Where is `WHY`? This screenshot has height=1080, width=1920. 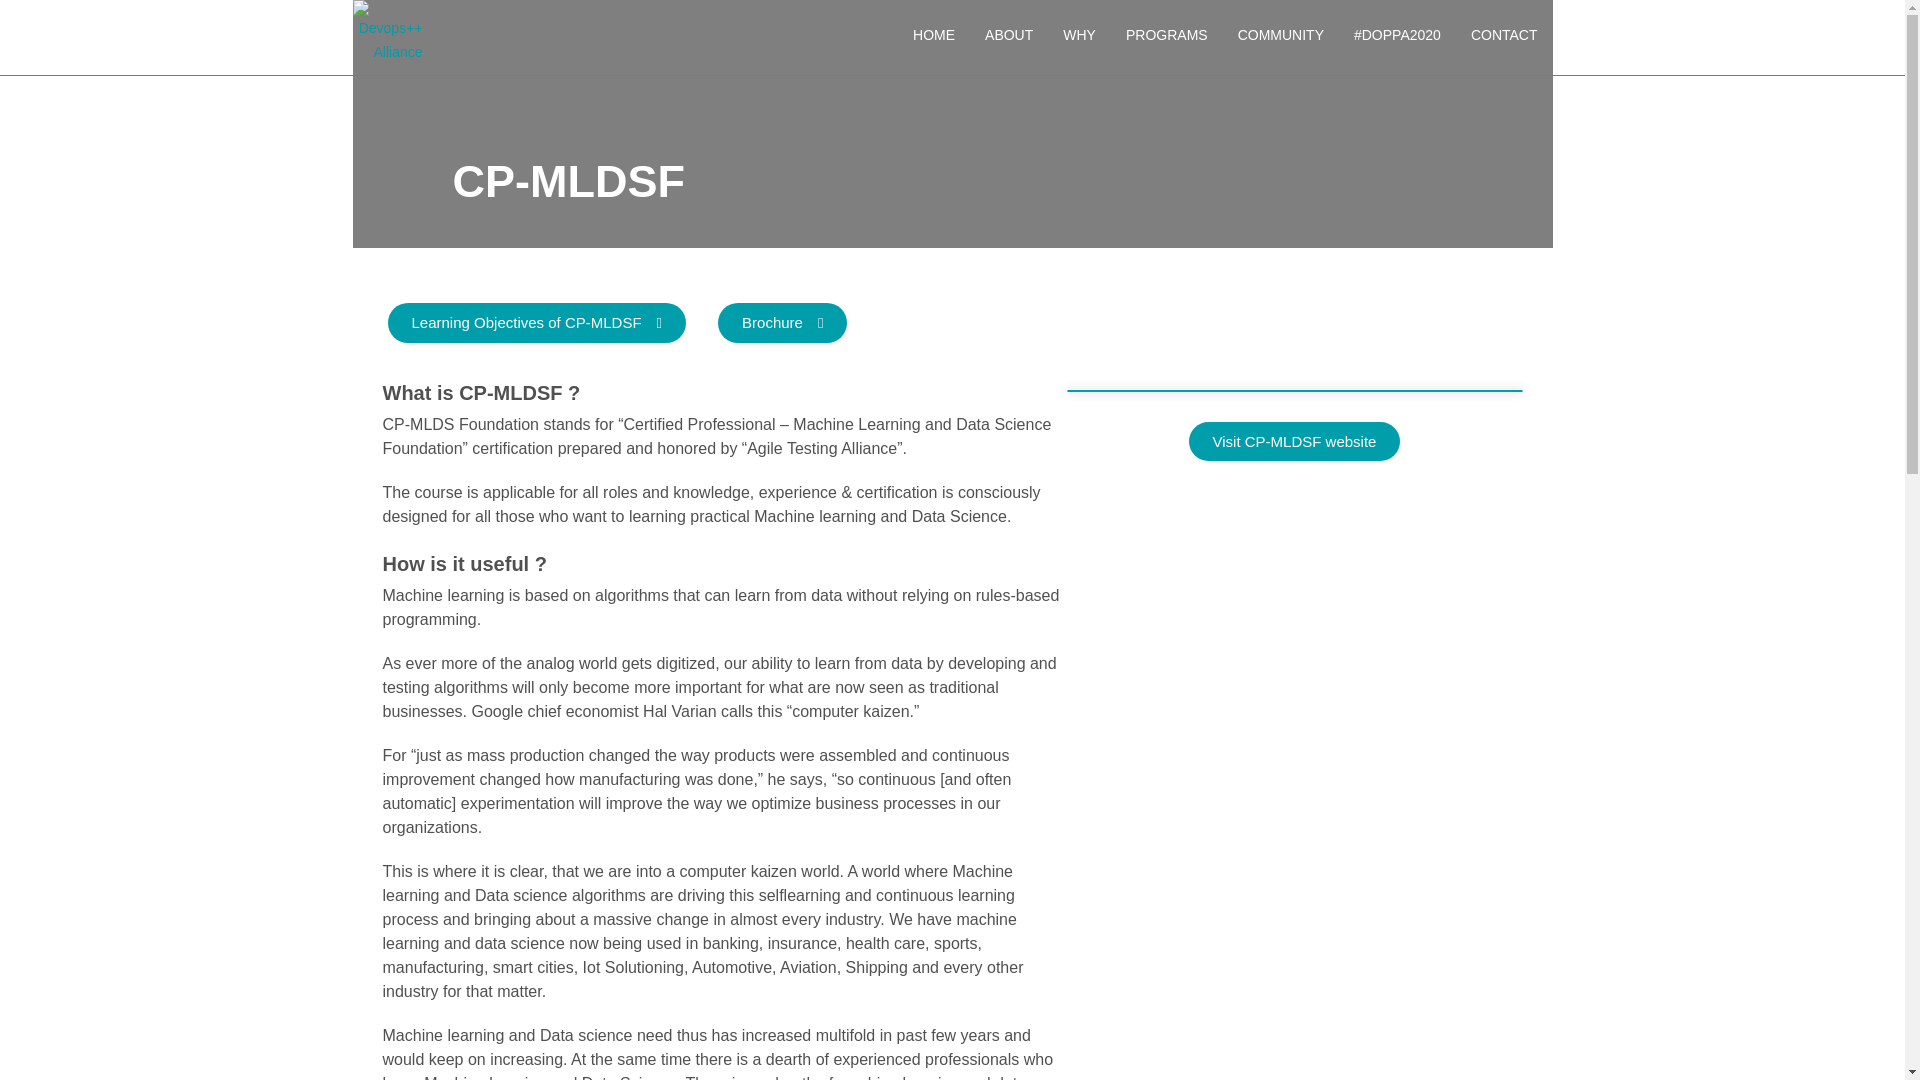 WHY is located at coordinates (1080, 35).